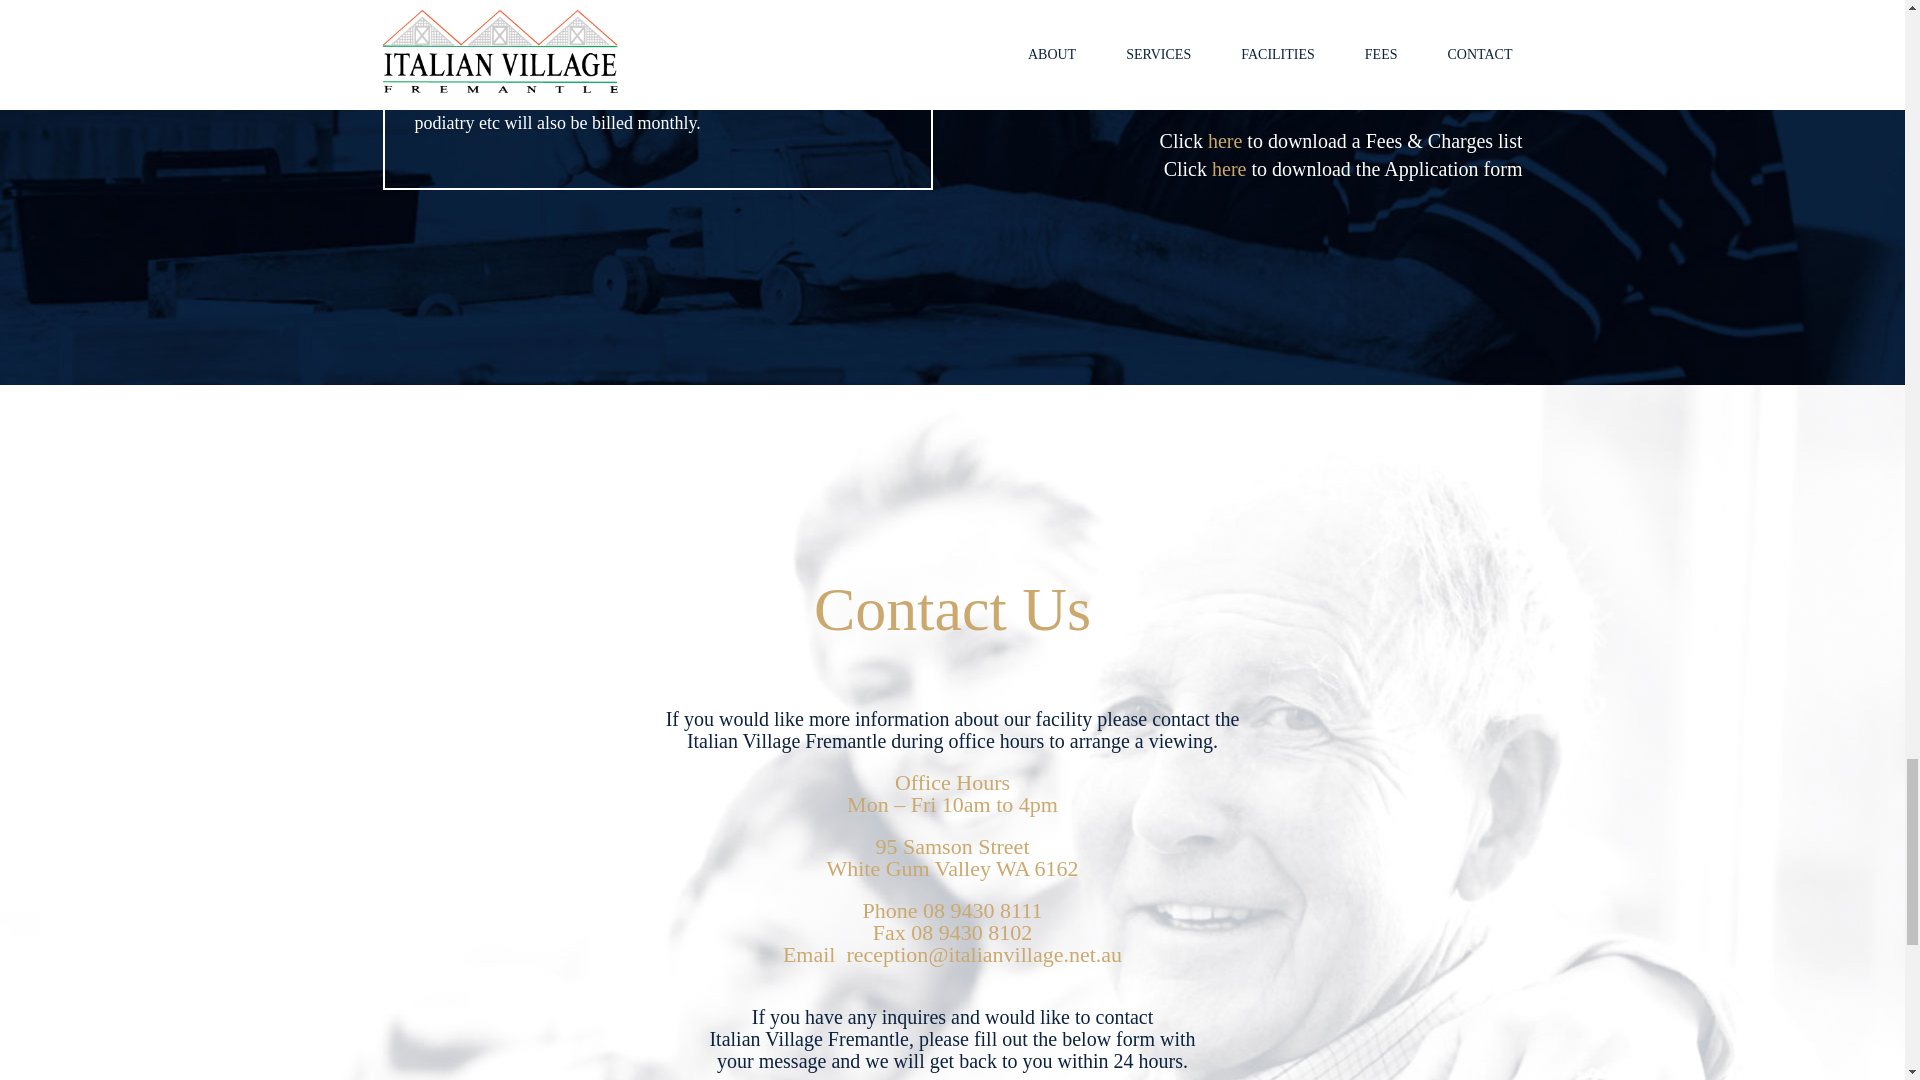 The width and height of the screenshot is (1920, 1080). I want to click on here, so click(1228, 168).